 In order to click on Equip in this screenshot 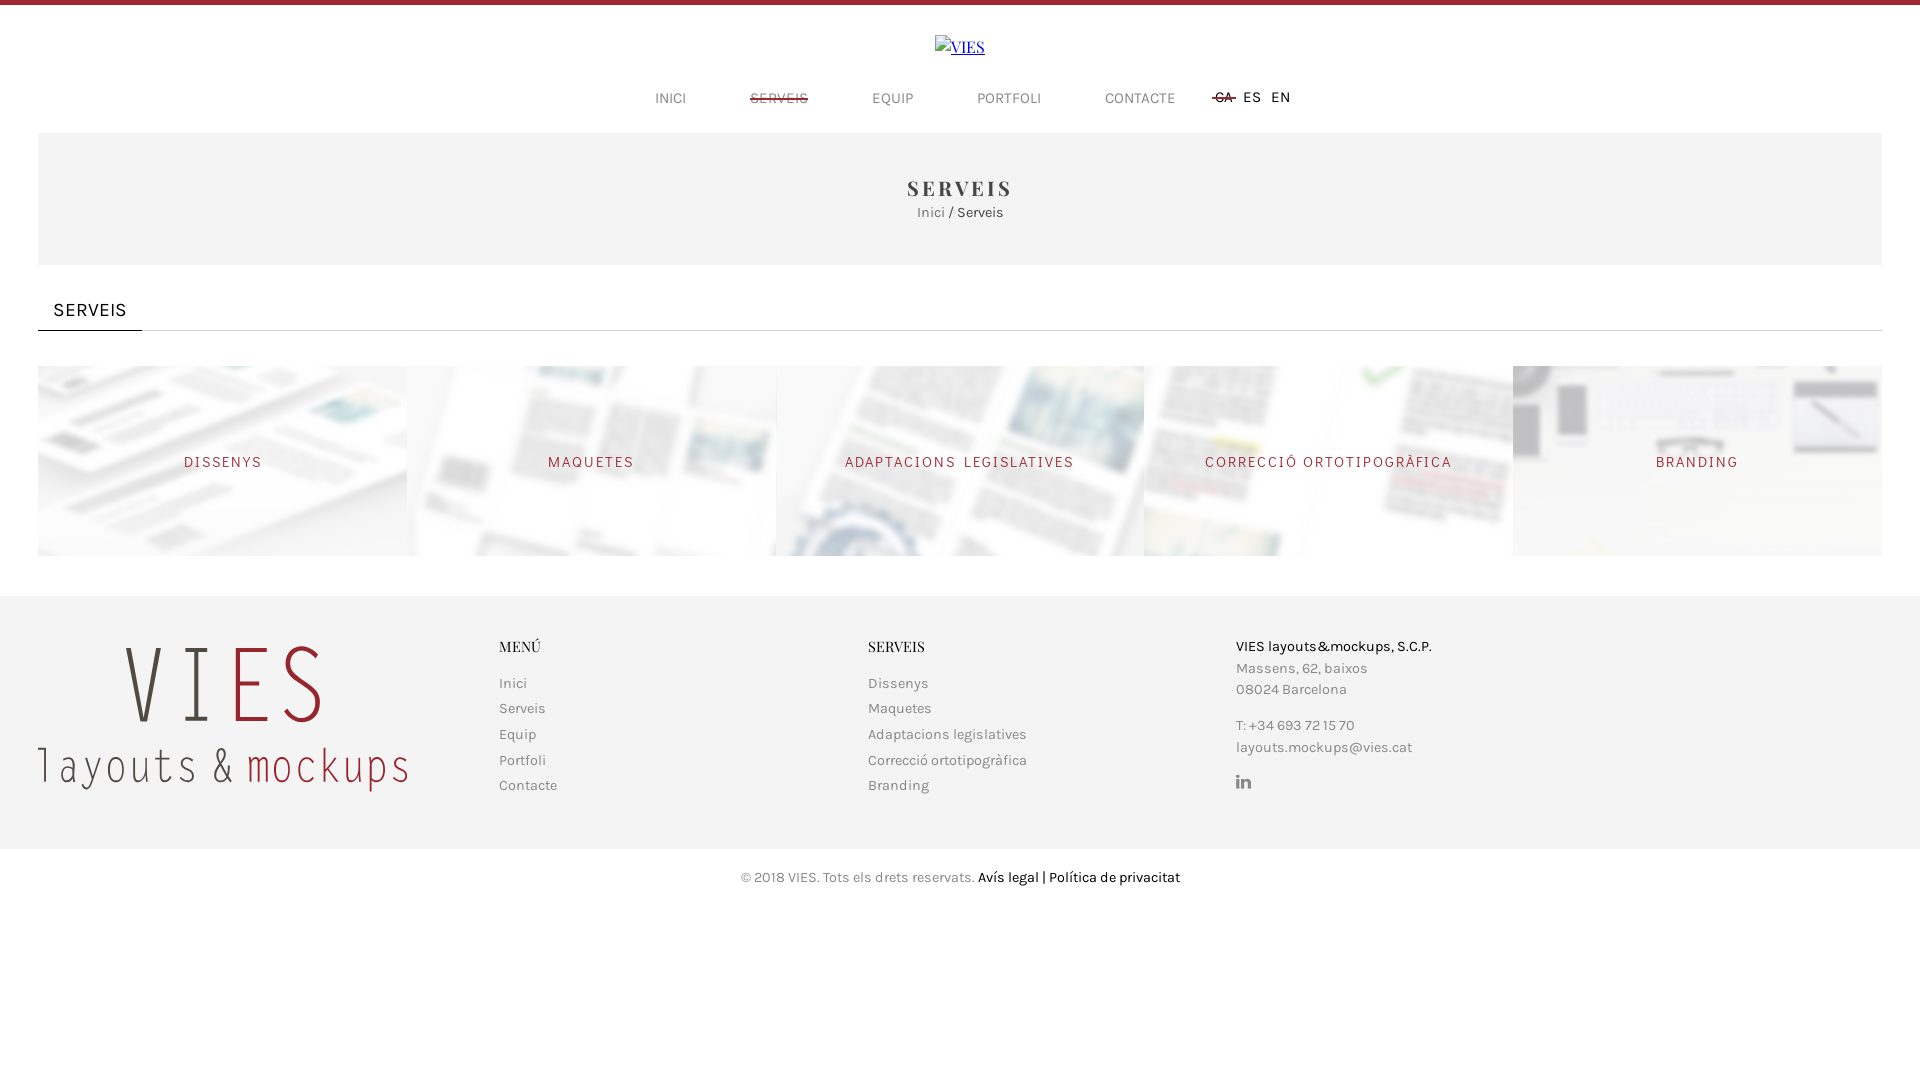, I will do `click(518, 734)`.